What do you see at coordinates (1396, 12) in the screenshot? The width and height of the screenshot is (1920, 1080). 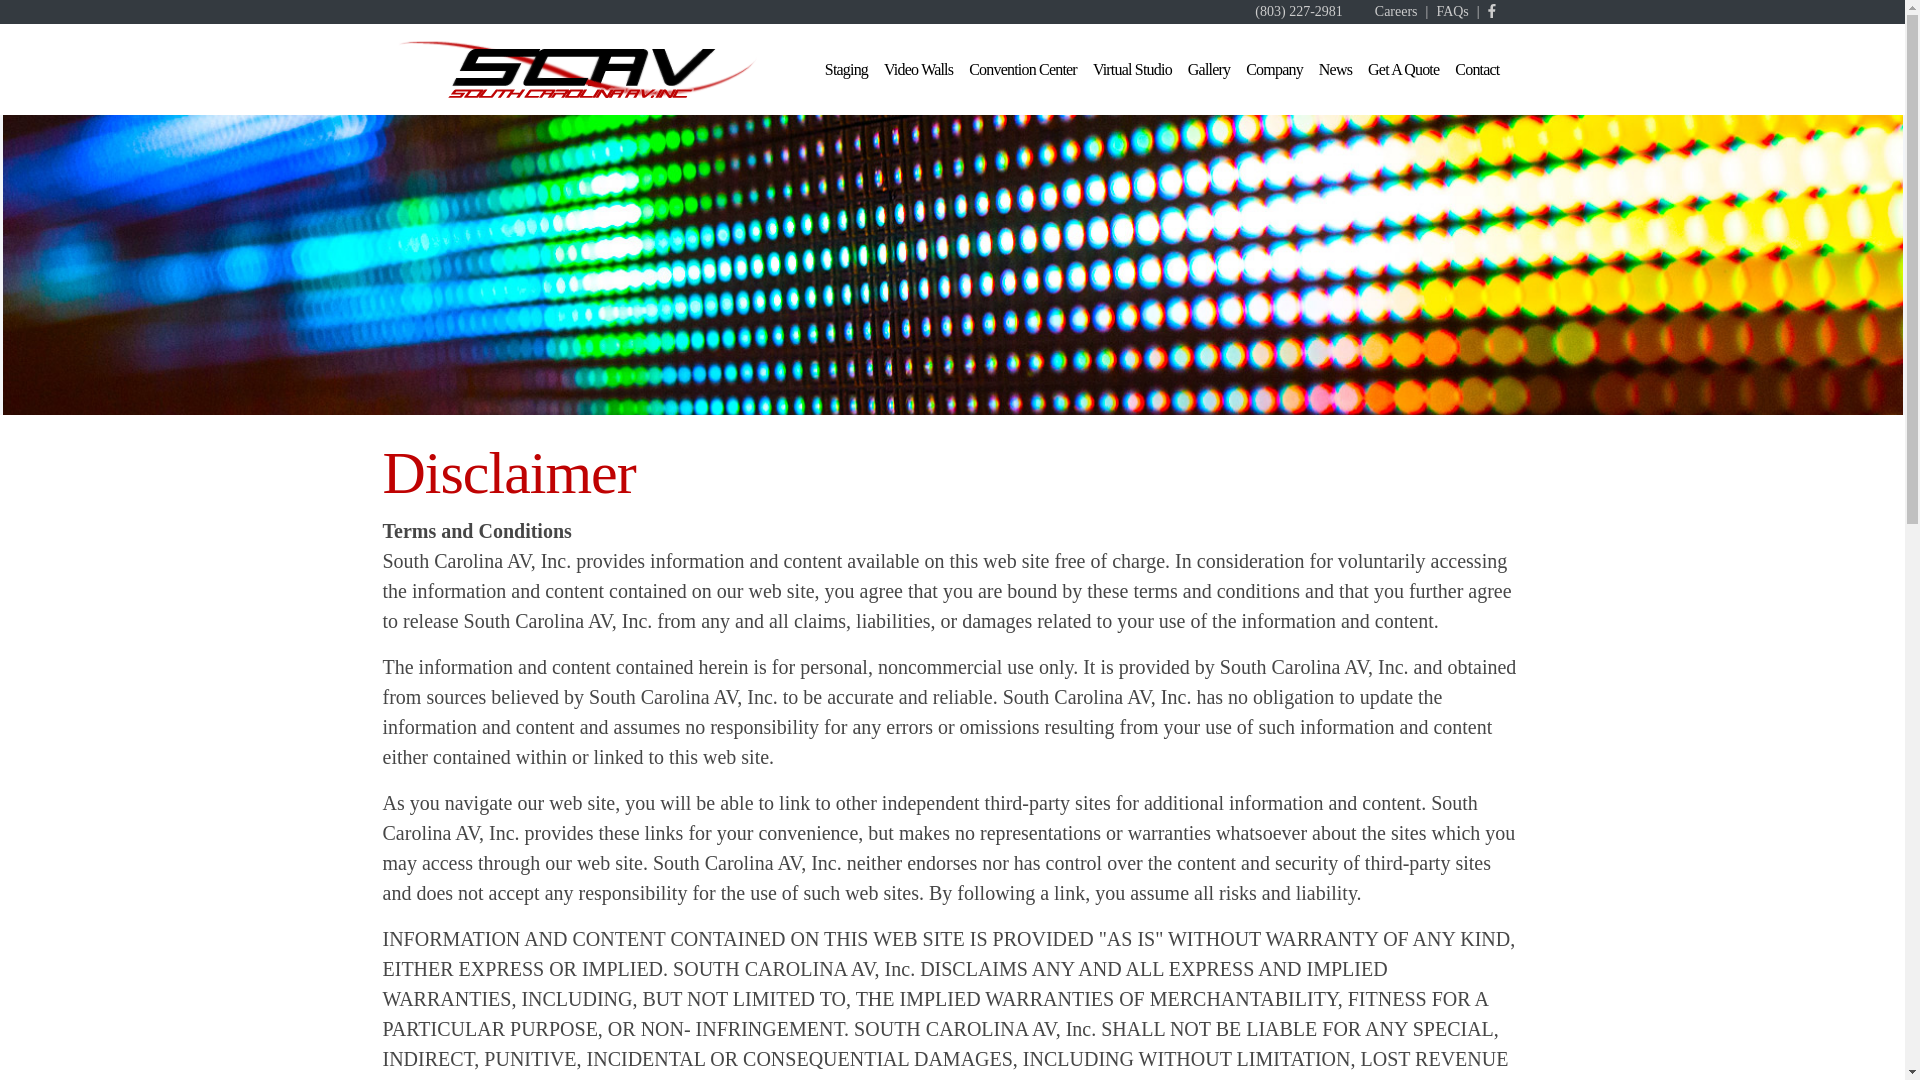 I see `Careers` at bounding box center [1396, 12].